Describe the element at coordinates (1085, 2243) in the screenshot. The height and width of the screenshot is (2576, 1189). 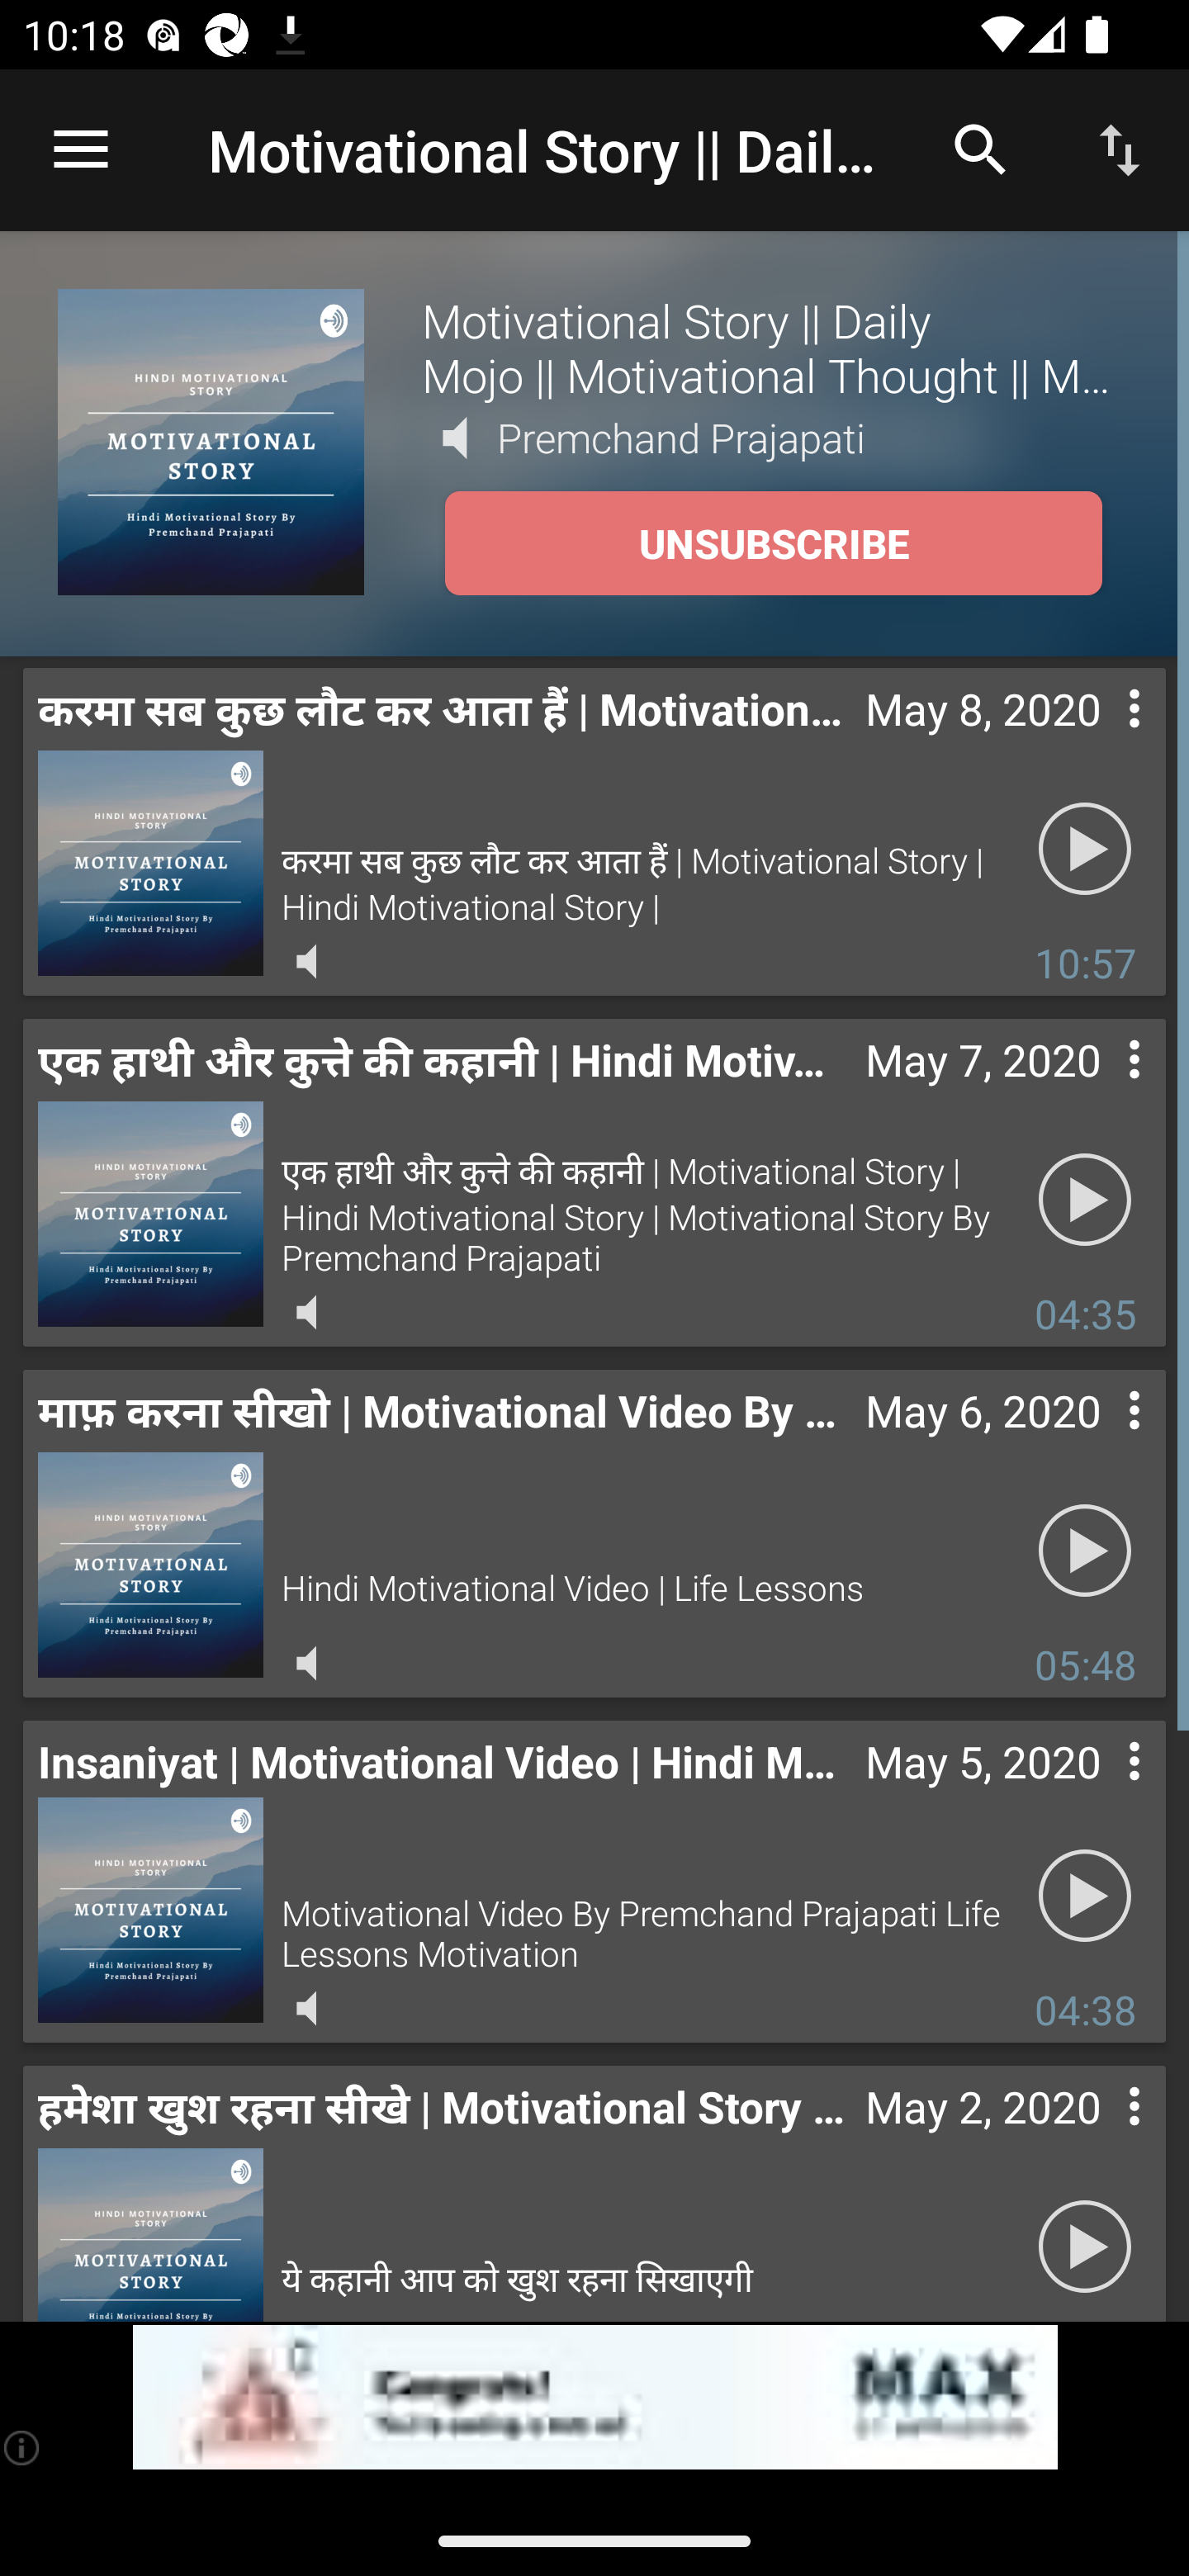
I see `Play` at that location.